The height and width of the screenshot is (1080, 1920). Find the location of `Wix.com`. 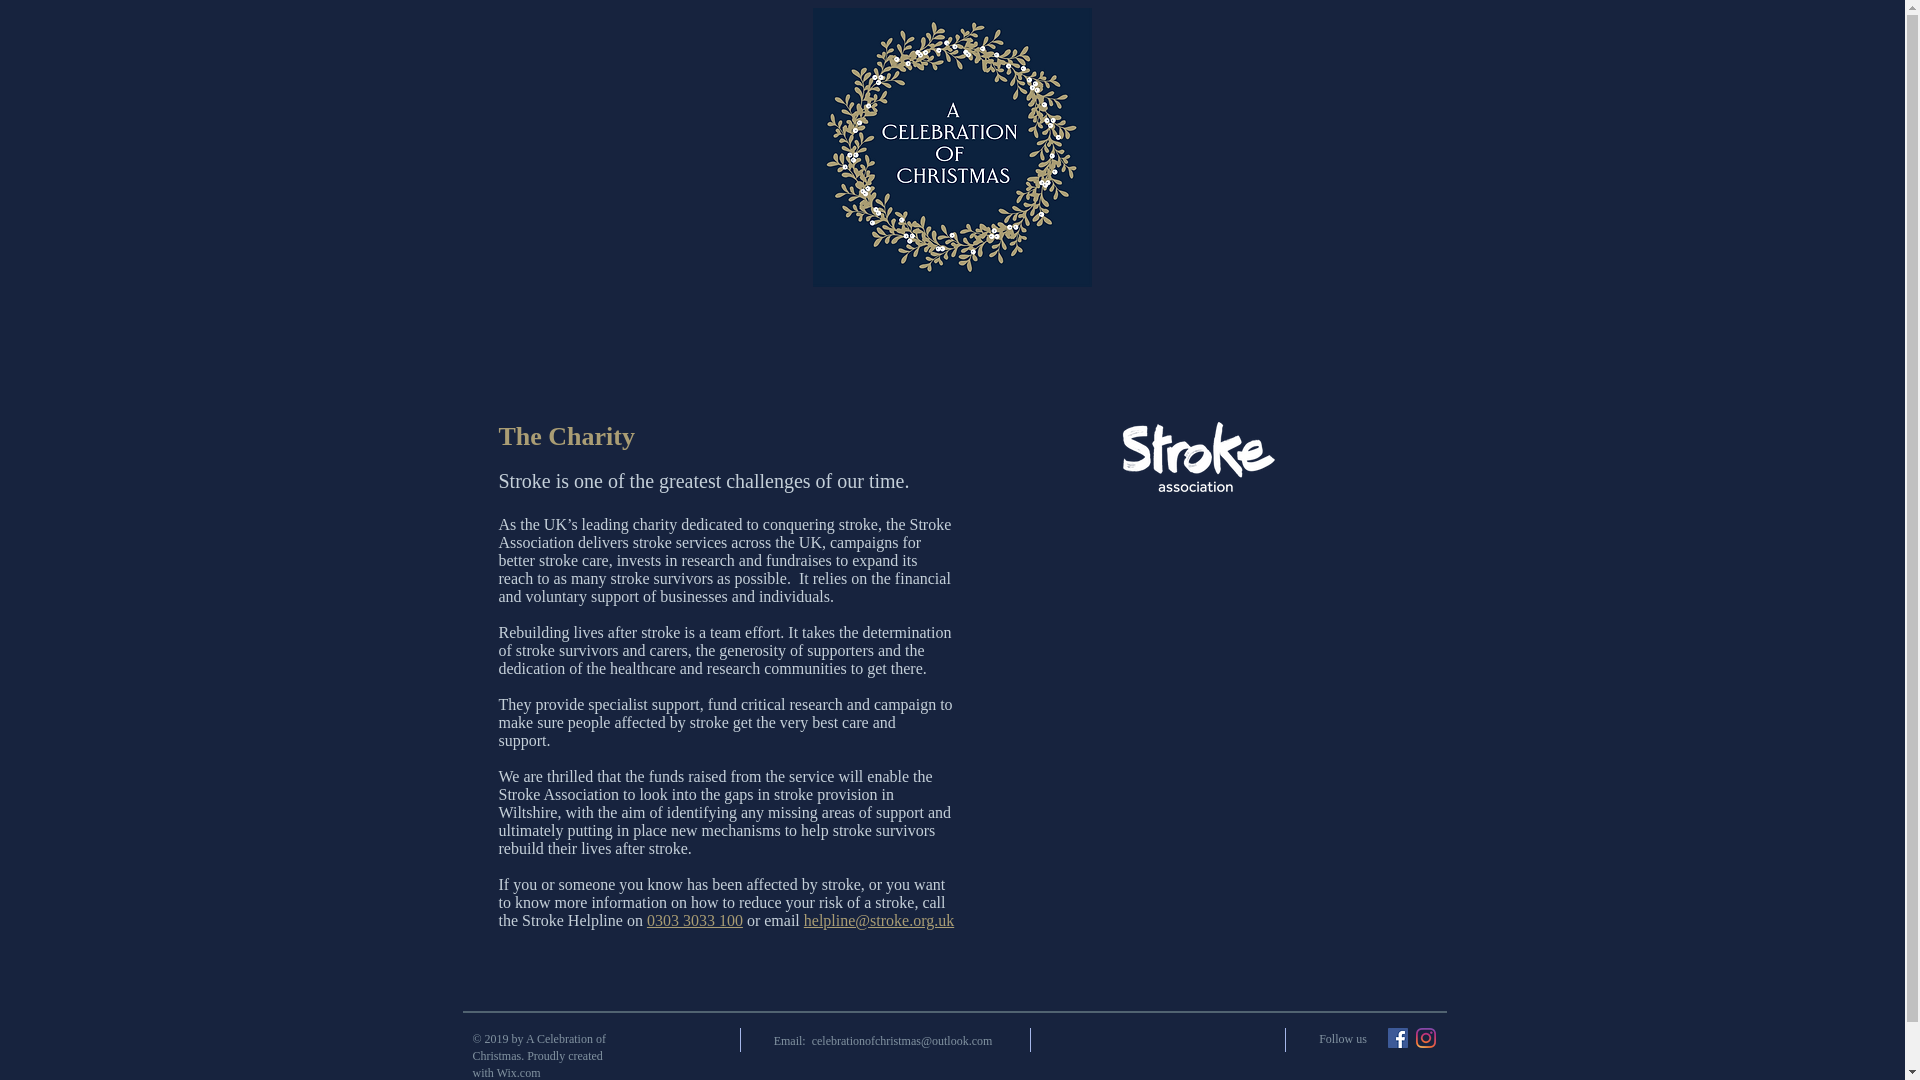

Wix.com is located at coordinates (519, 1072).